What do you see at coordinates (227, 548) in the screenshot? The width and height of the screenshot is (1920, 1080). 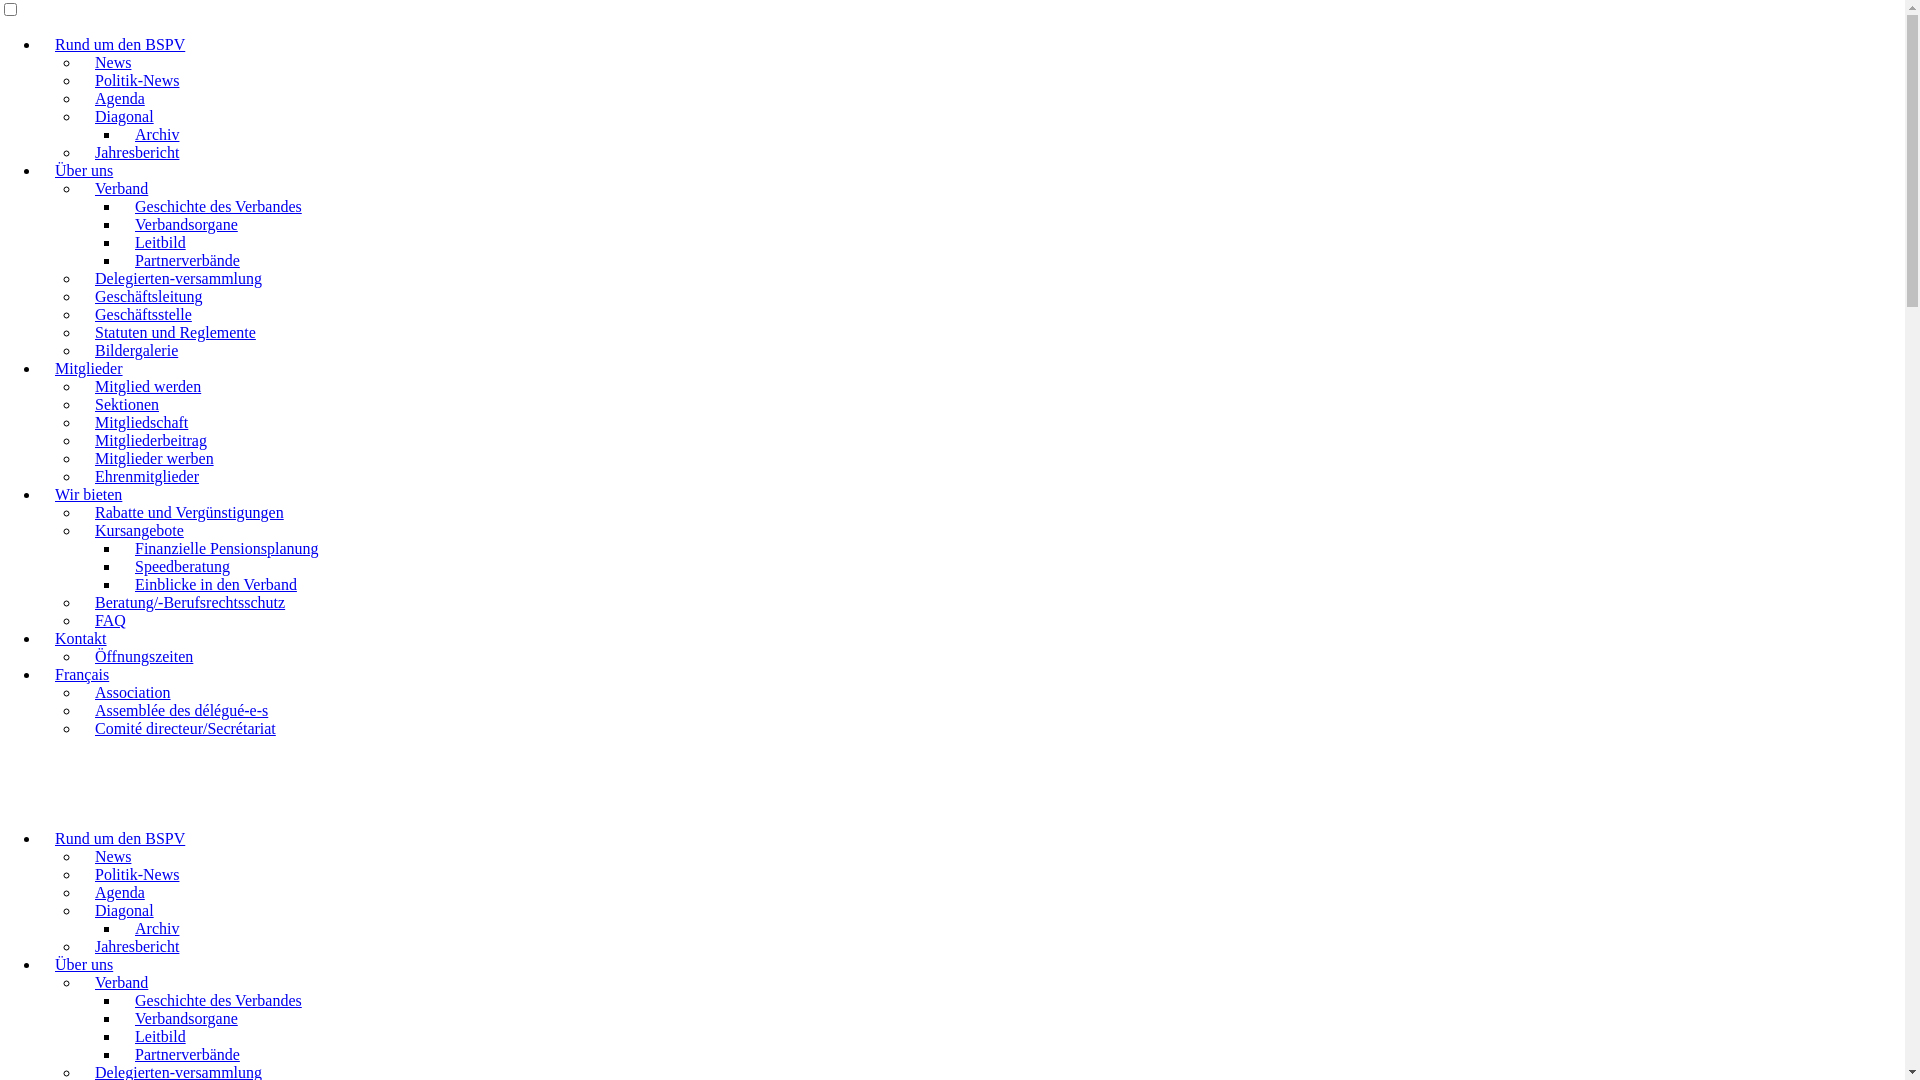 I see `Finanzielle Pensionsplanung` at bounding box center [227, 548].